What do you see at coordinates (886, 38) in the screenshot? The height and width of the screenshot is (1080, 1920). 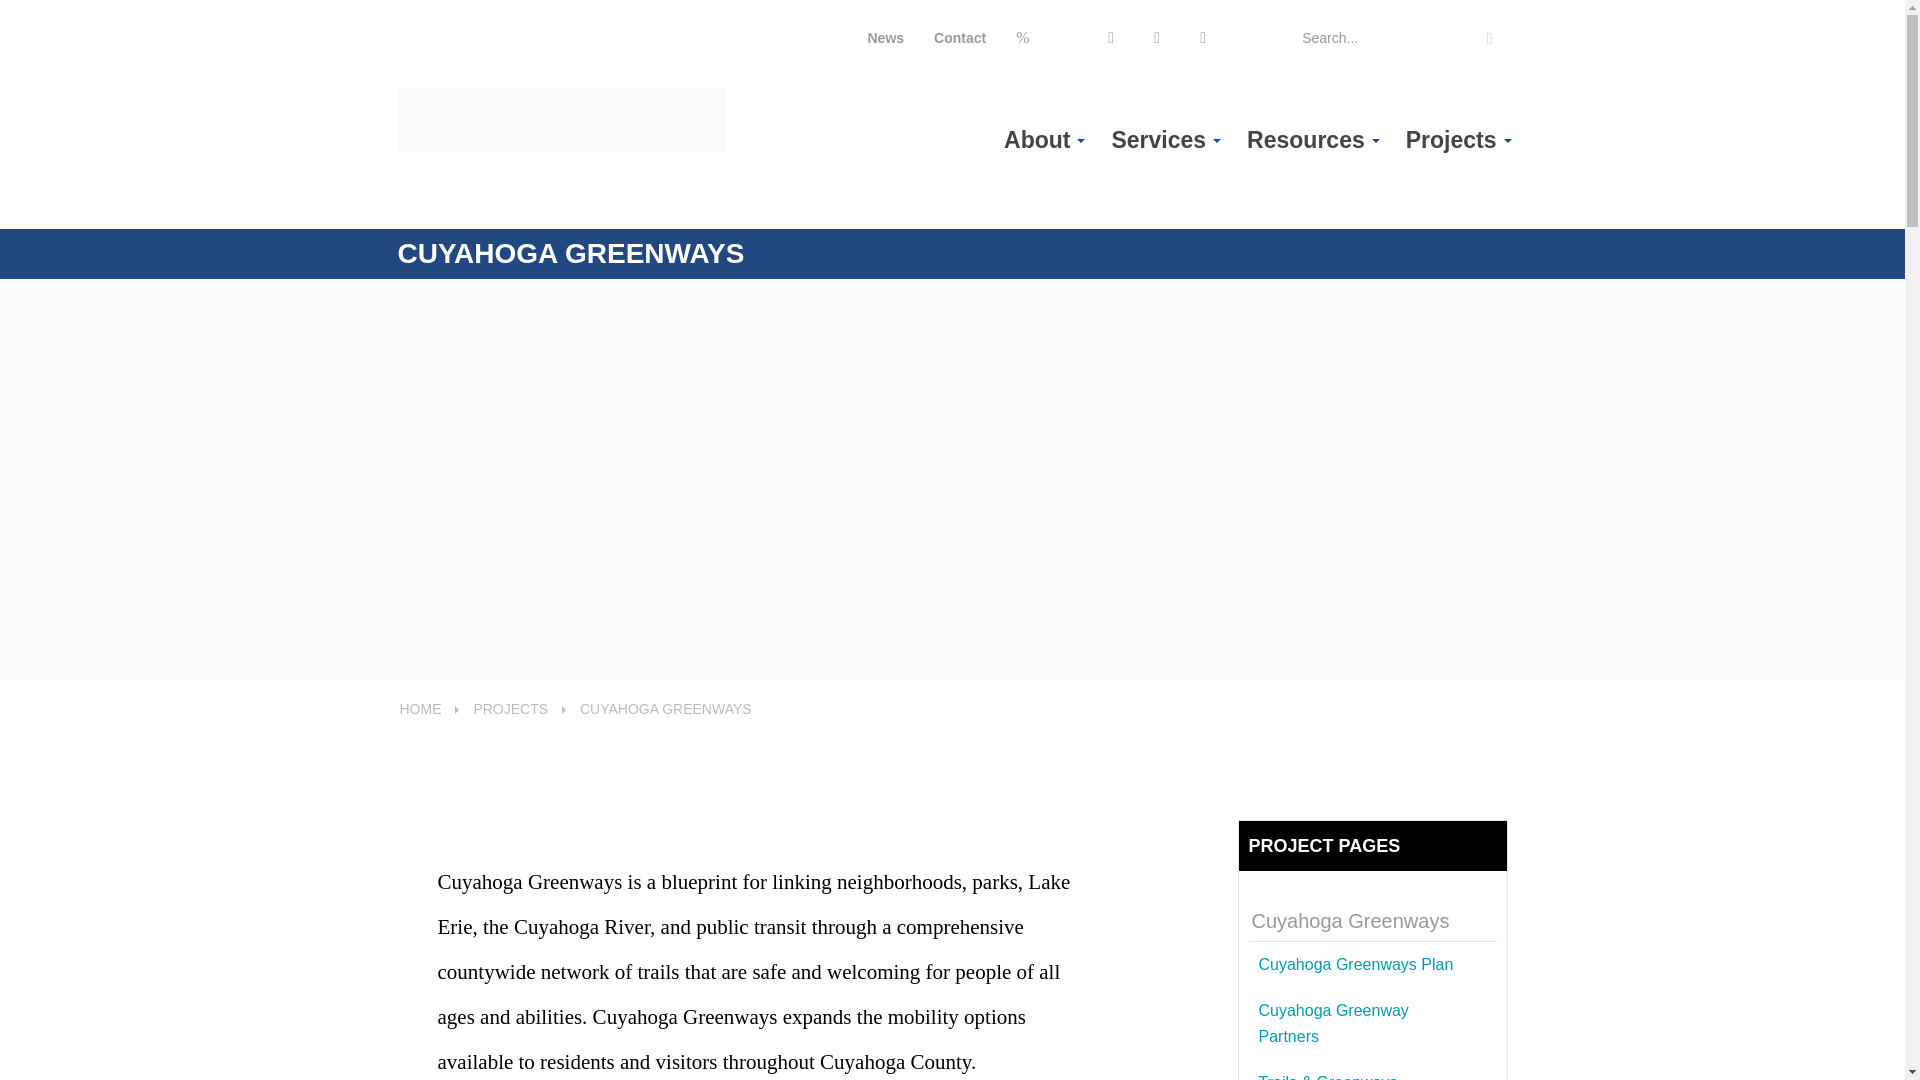 I see `News` at bounding box center [886, 38].